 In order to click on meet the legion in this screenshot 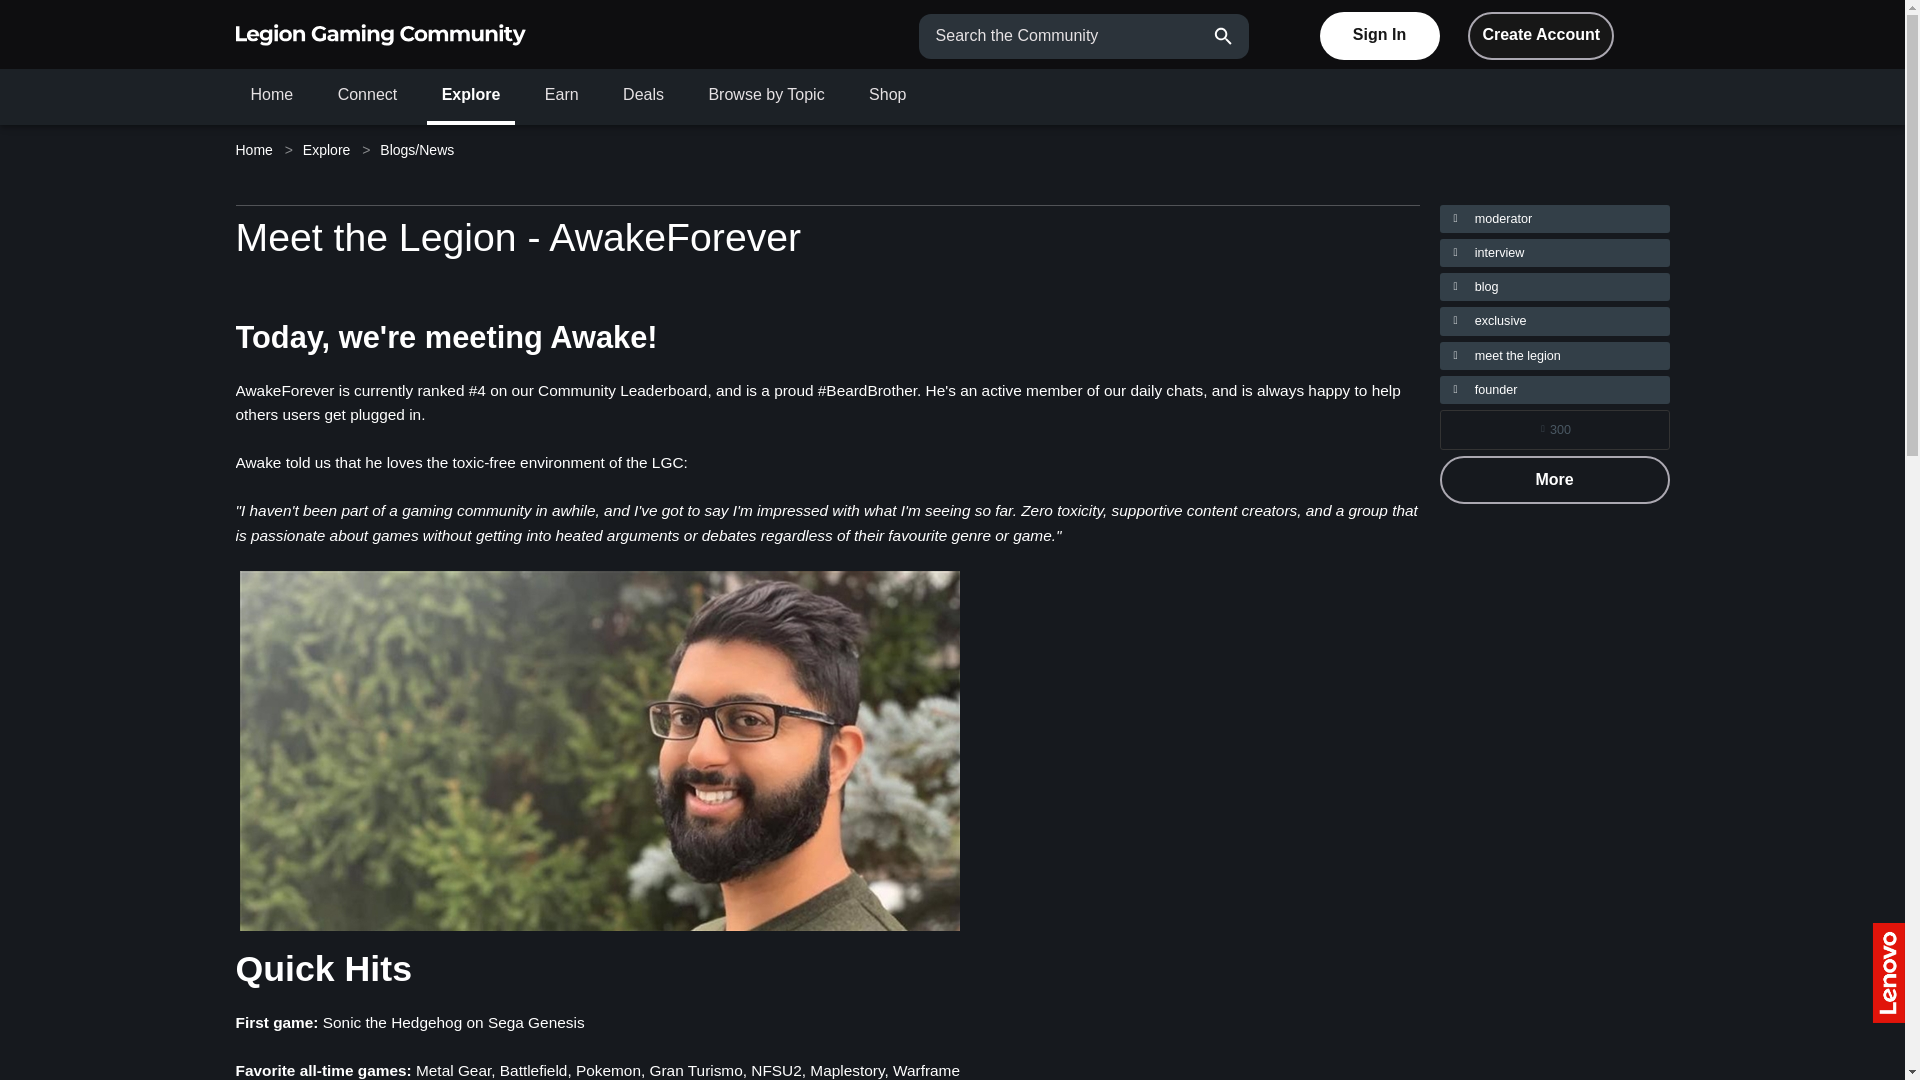, I will do `click(1555, 356)`.